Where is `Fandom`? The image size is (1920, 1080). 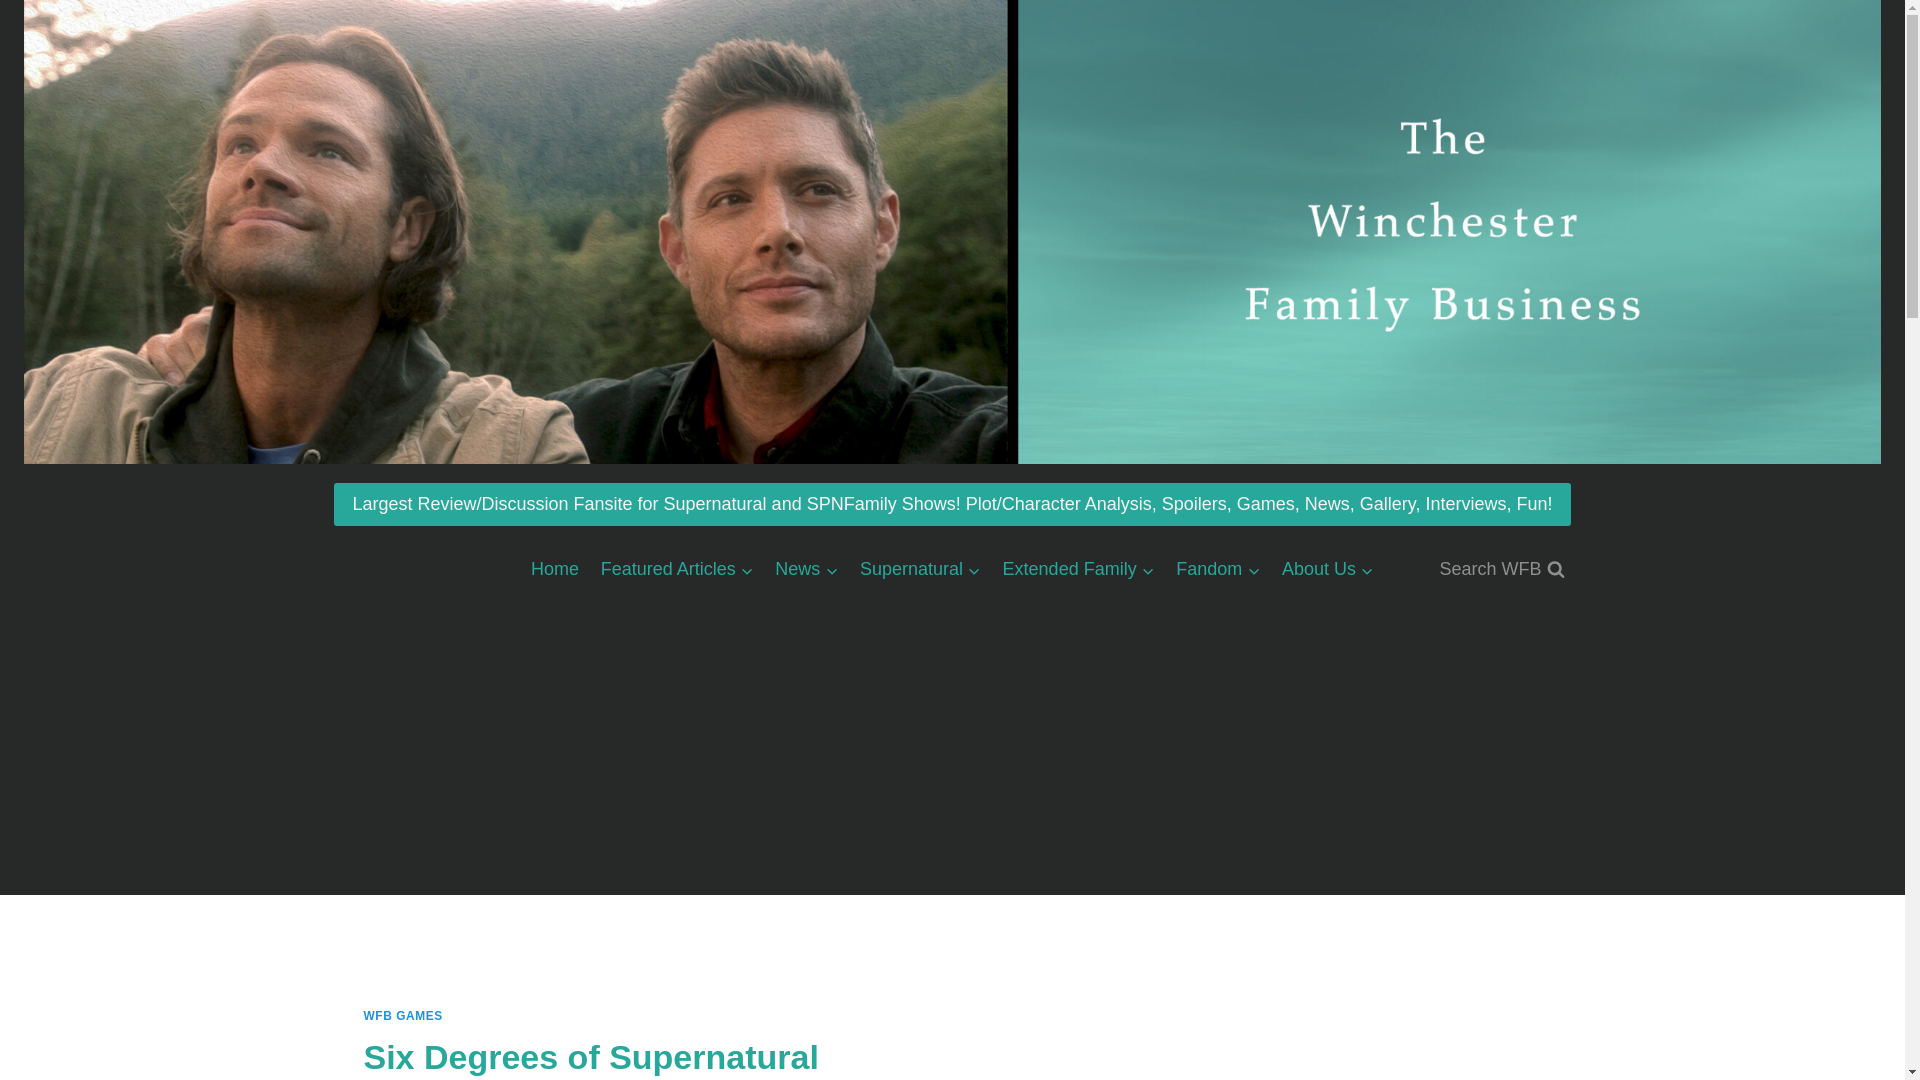 Fandom is located at coordinates (1218, 569).